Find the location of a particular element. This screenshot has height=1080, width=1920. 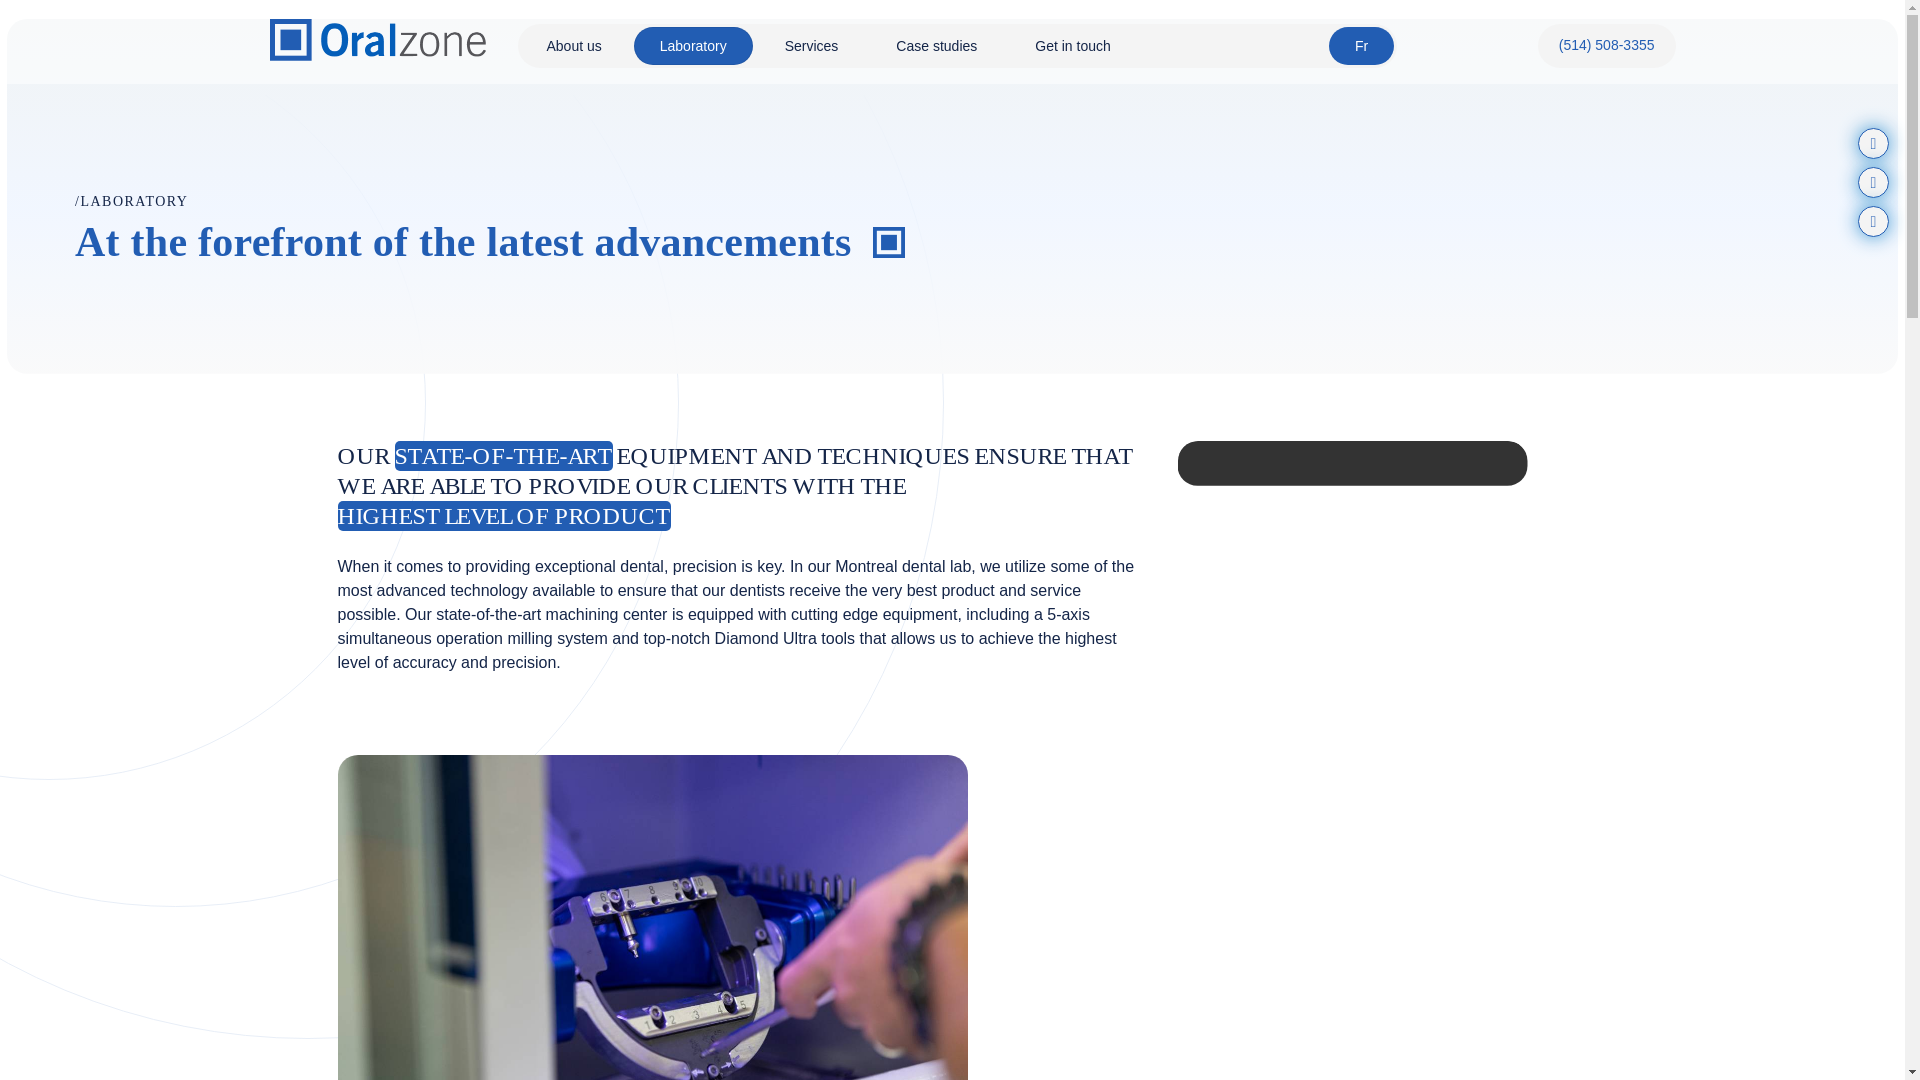

Case studies is located at coordinates (936, 46).